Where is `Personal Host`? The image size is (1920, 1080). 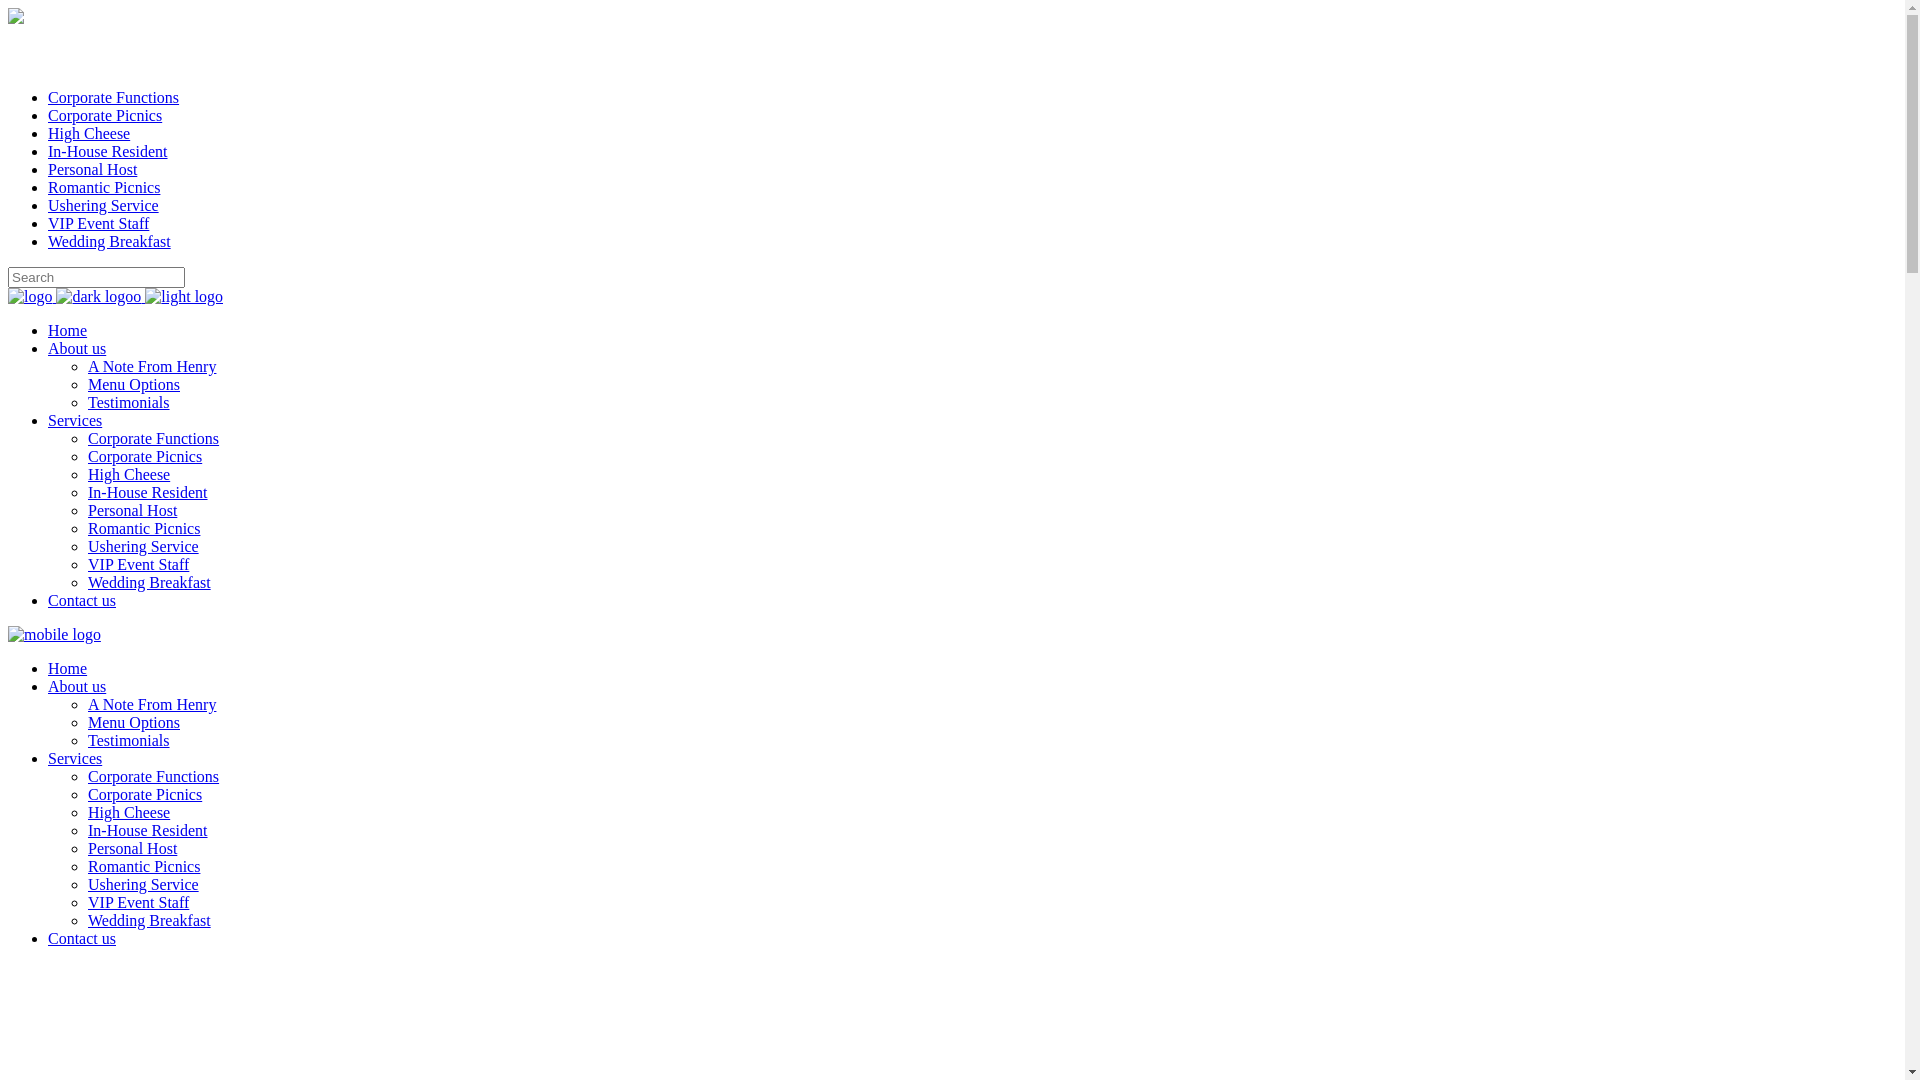
Personal Host is located at coordinates (92, 170).